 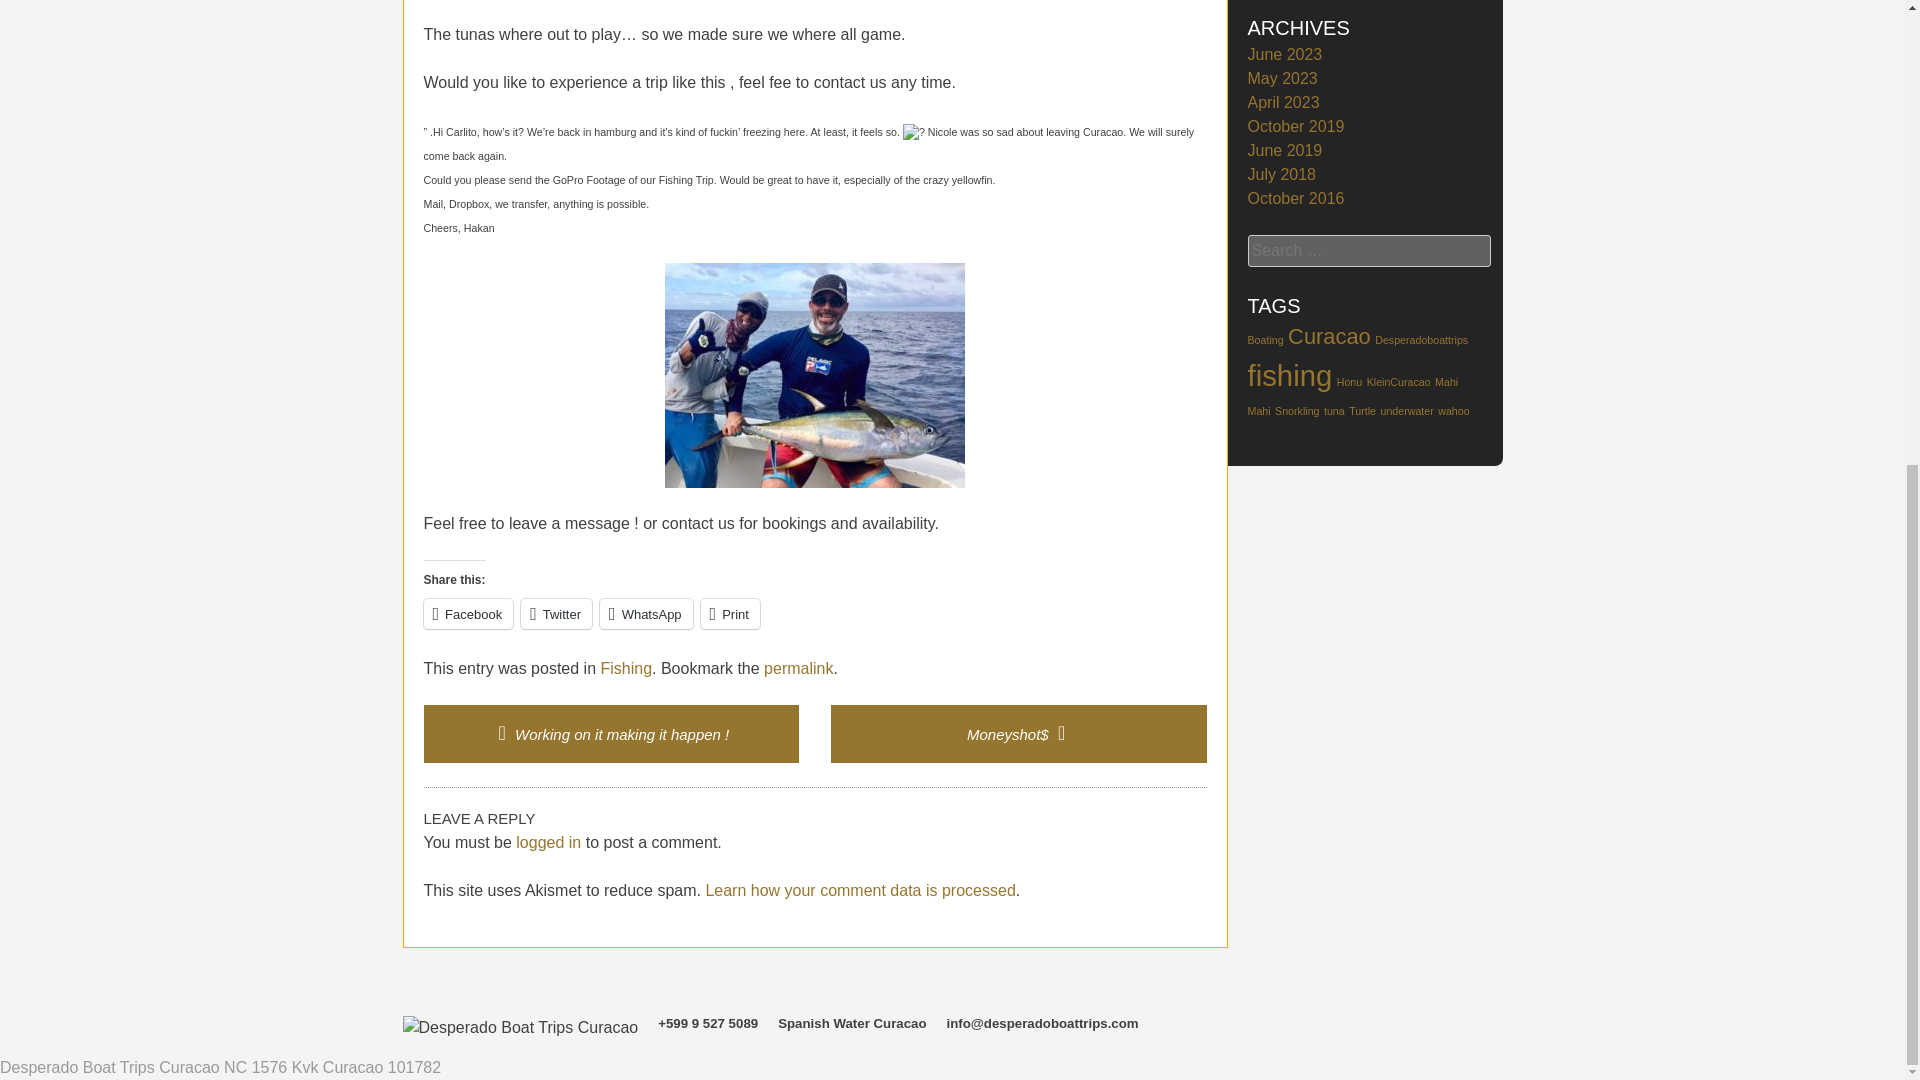 I want to click on April 2023, so click(x=1284, y=102).